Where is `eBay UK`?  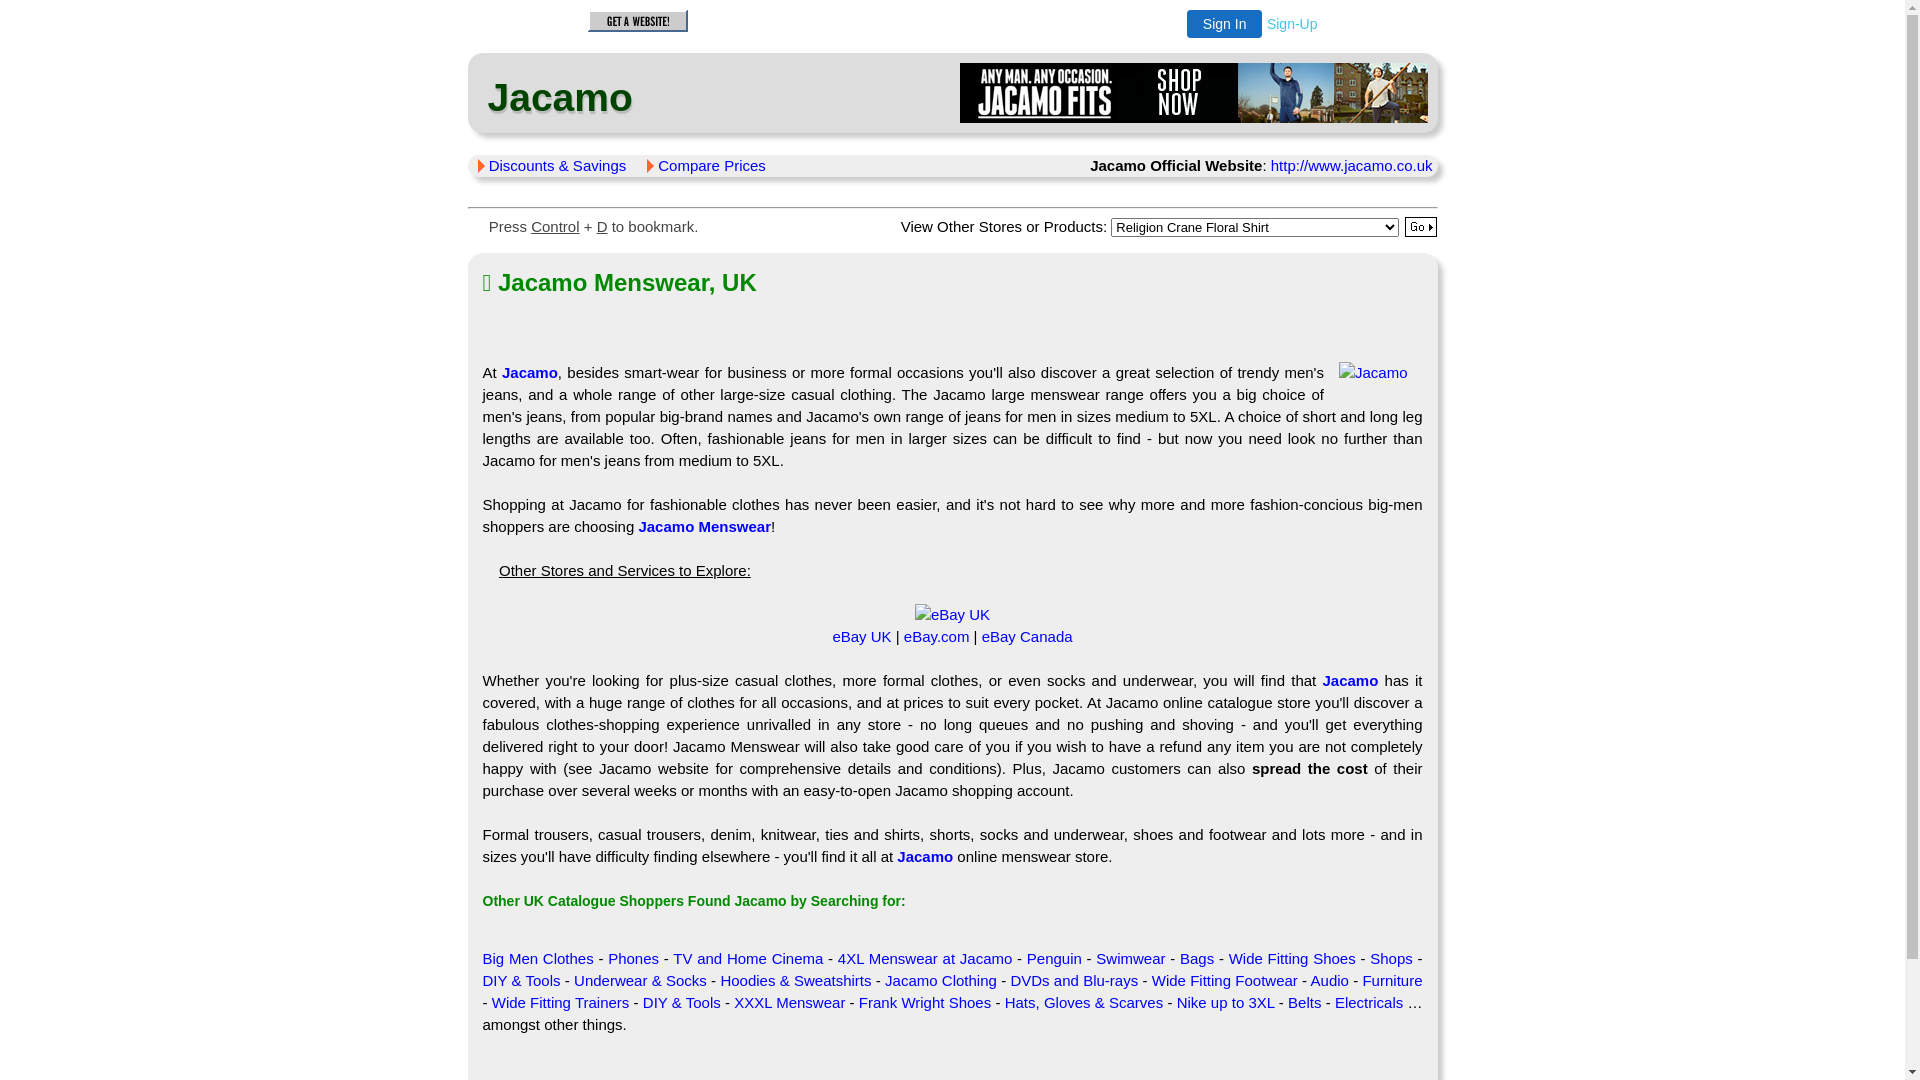 eBay UK is located at coordinates (862, 636).